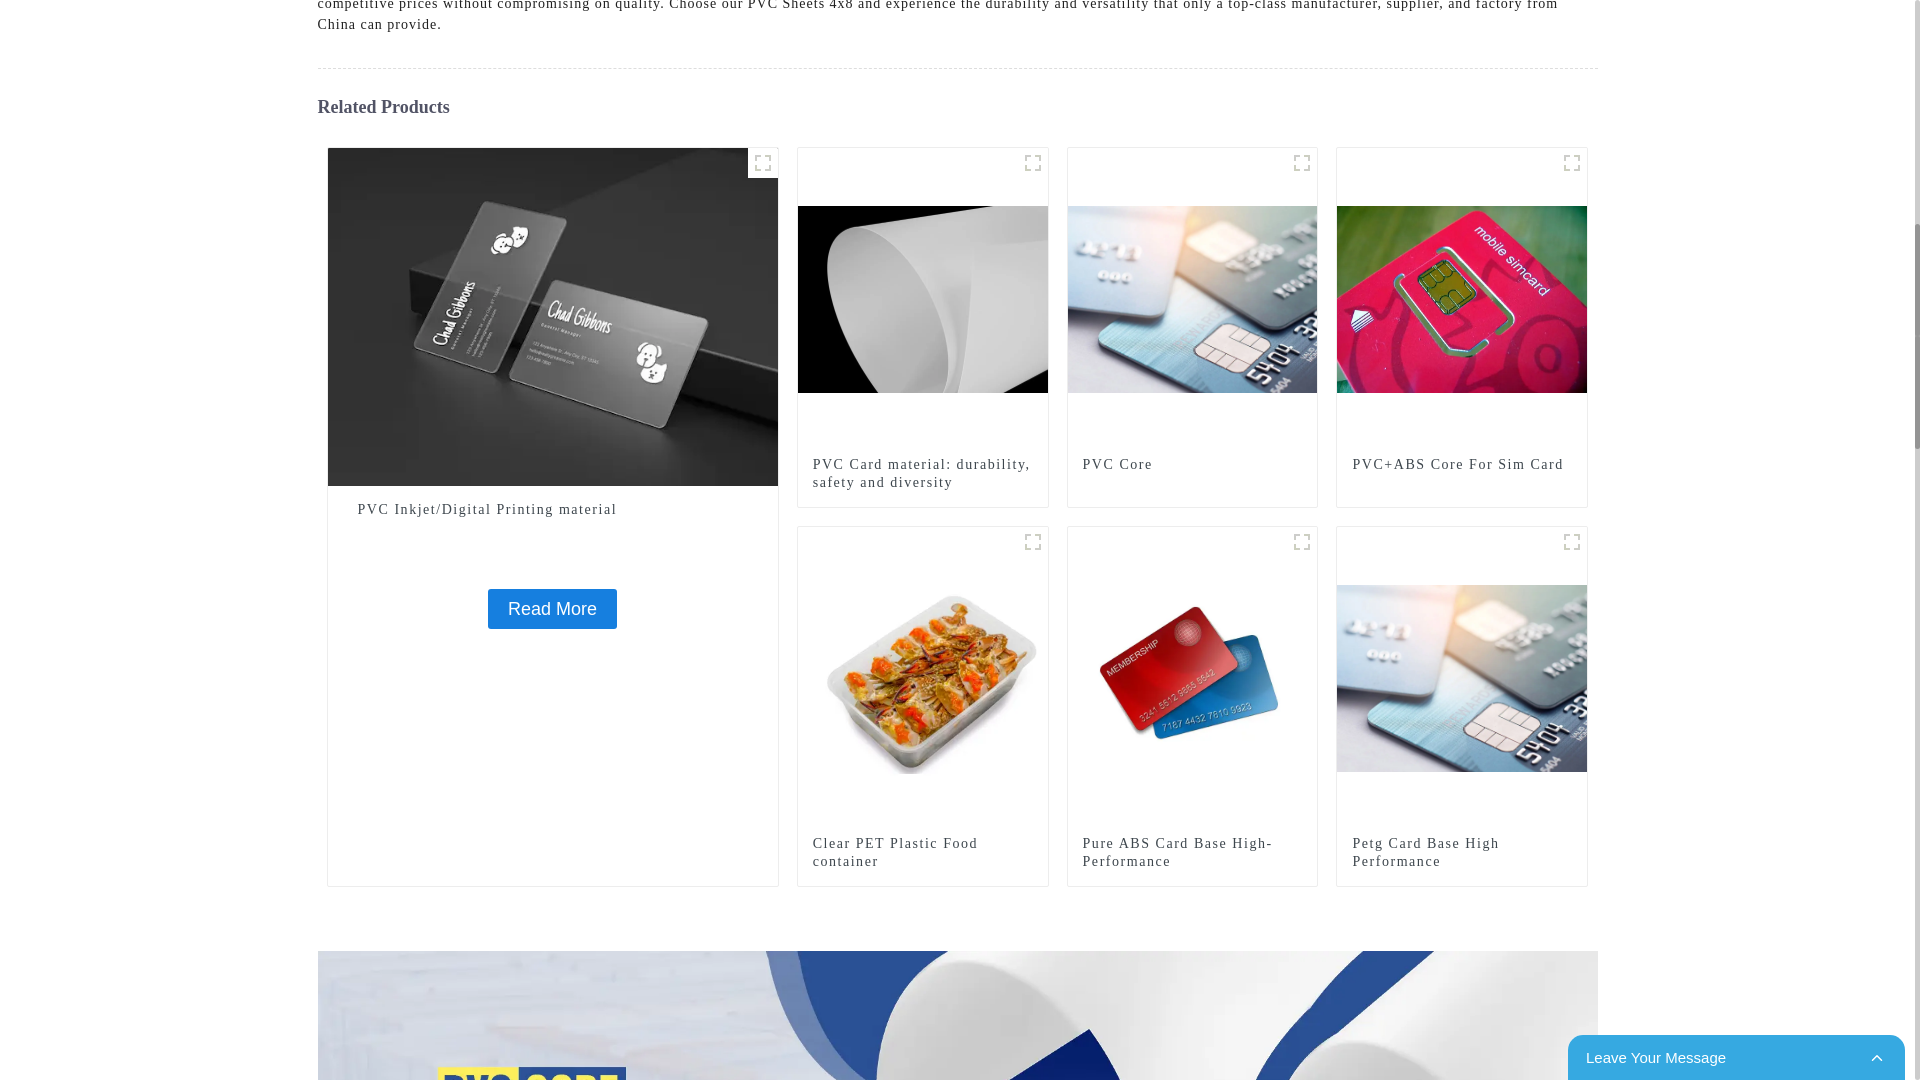  I want to click on Pure ABS Card Base High-Performance, so click(1192, 852).